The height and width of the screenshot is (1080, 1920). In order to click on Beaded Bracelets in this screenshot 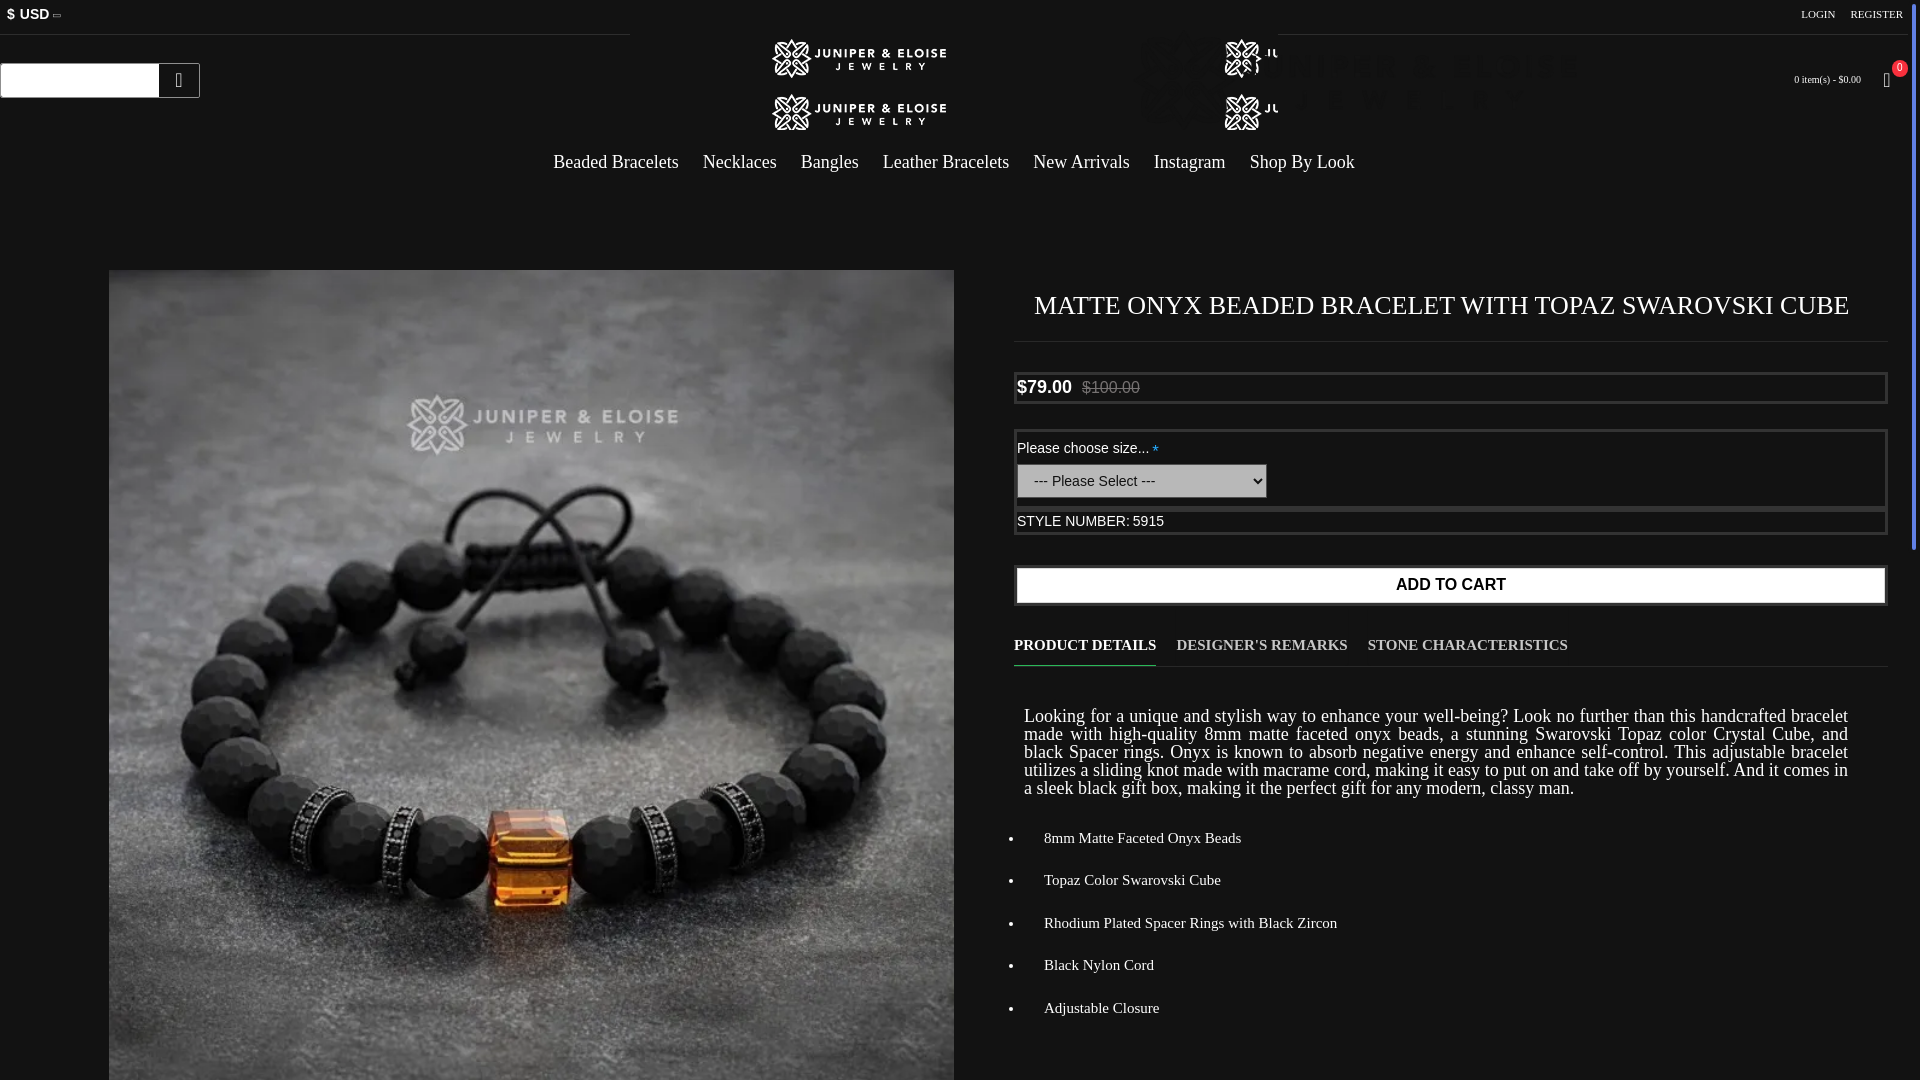, I will do `click(615, 154)`.